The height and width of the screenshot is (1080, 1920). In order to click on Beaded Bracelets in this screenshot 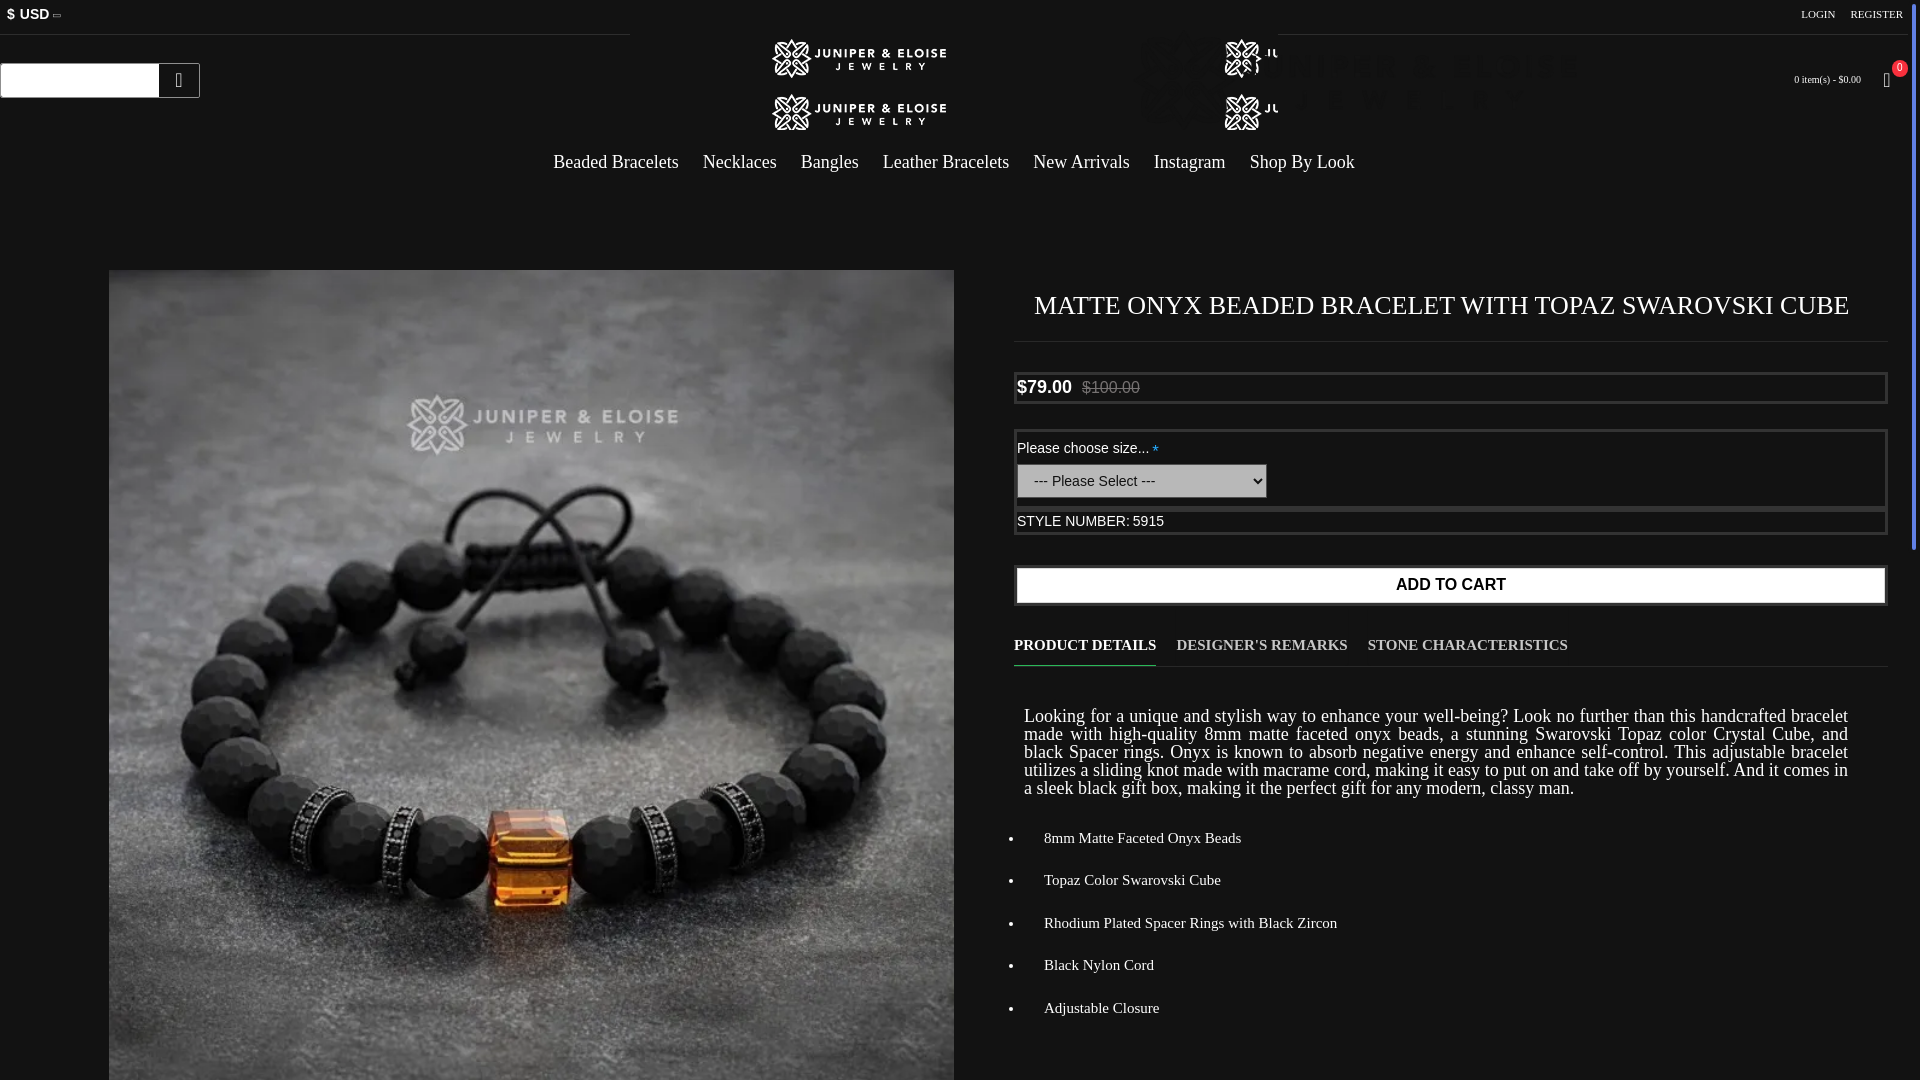, I will do `click(615, 154)`.